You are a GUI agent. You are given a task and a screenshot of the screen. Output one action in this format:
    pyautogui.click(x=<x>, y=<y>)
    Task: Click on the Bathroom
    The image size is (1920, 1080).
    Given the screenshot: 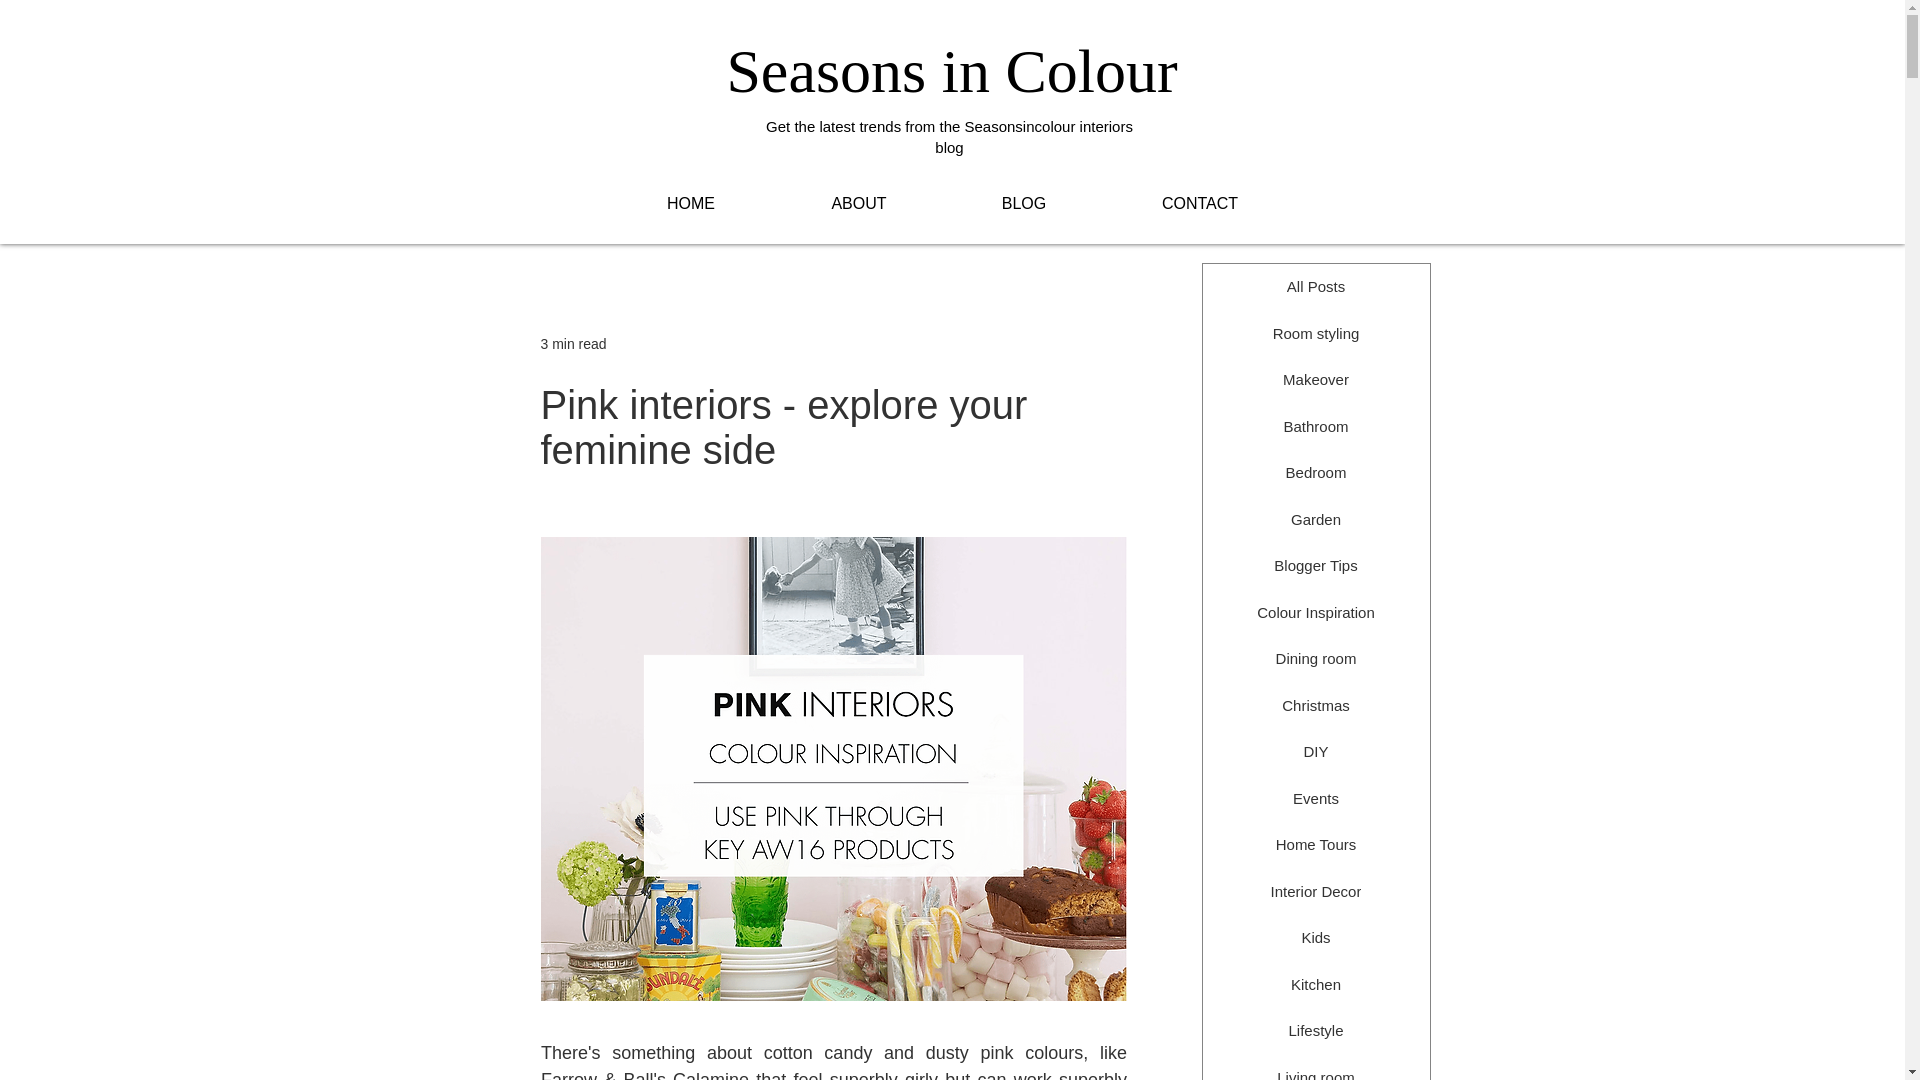 What is the action you would take?
    pyautogui.click(x=1314, y=427)
    